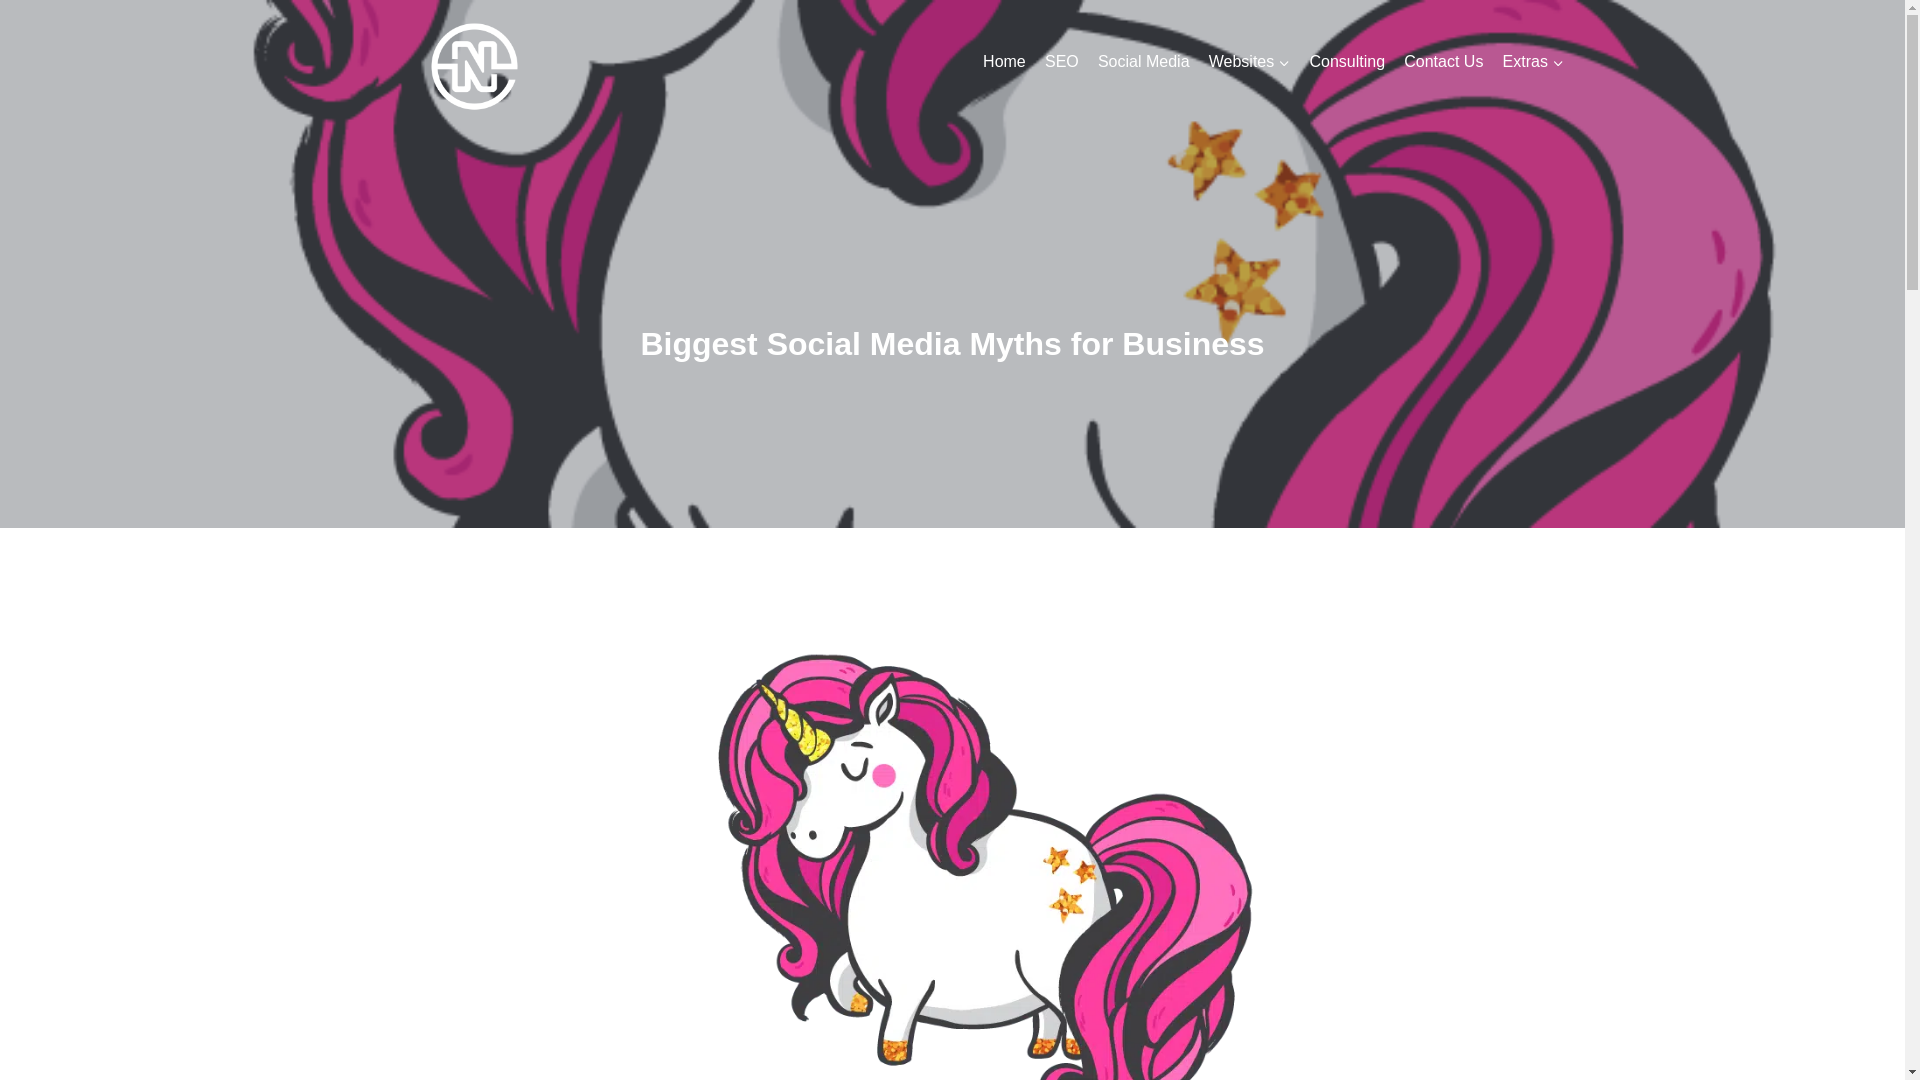 The image size is (1920, 1080). Describe the element at coordinates (1004, 62) in the screenshot. I see `NeONBRAND Homepage` at that location.